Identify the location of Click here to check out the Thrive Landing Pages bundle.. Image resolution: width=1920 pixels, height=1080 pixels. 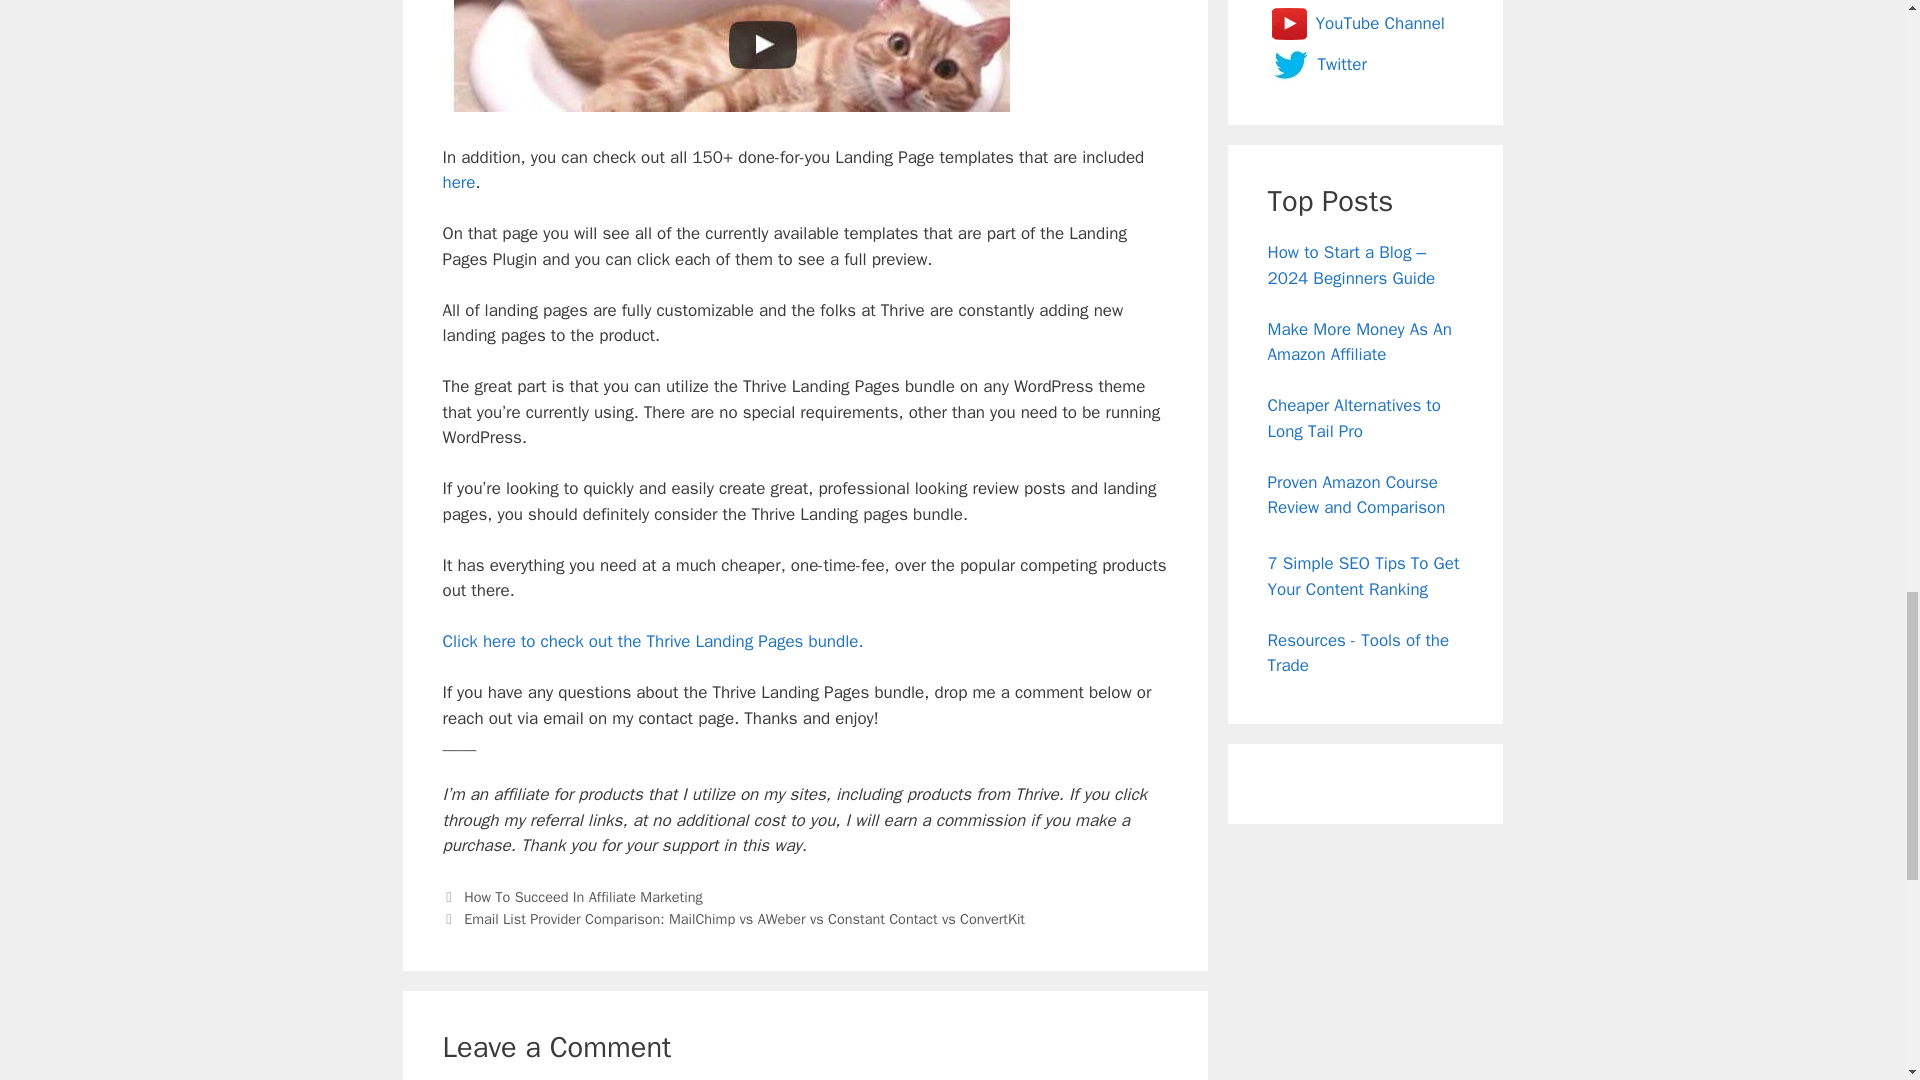
(652, 641).